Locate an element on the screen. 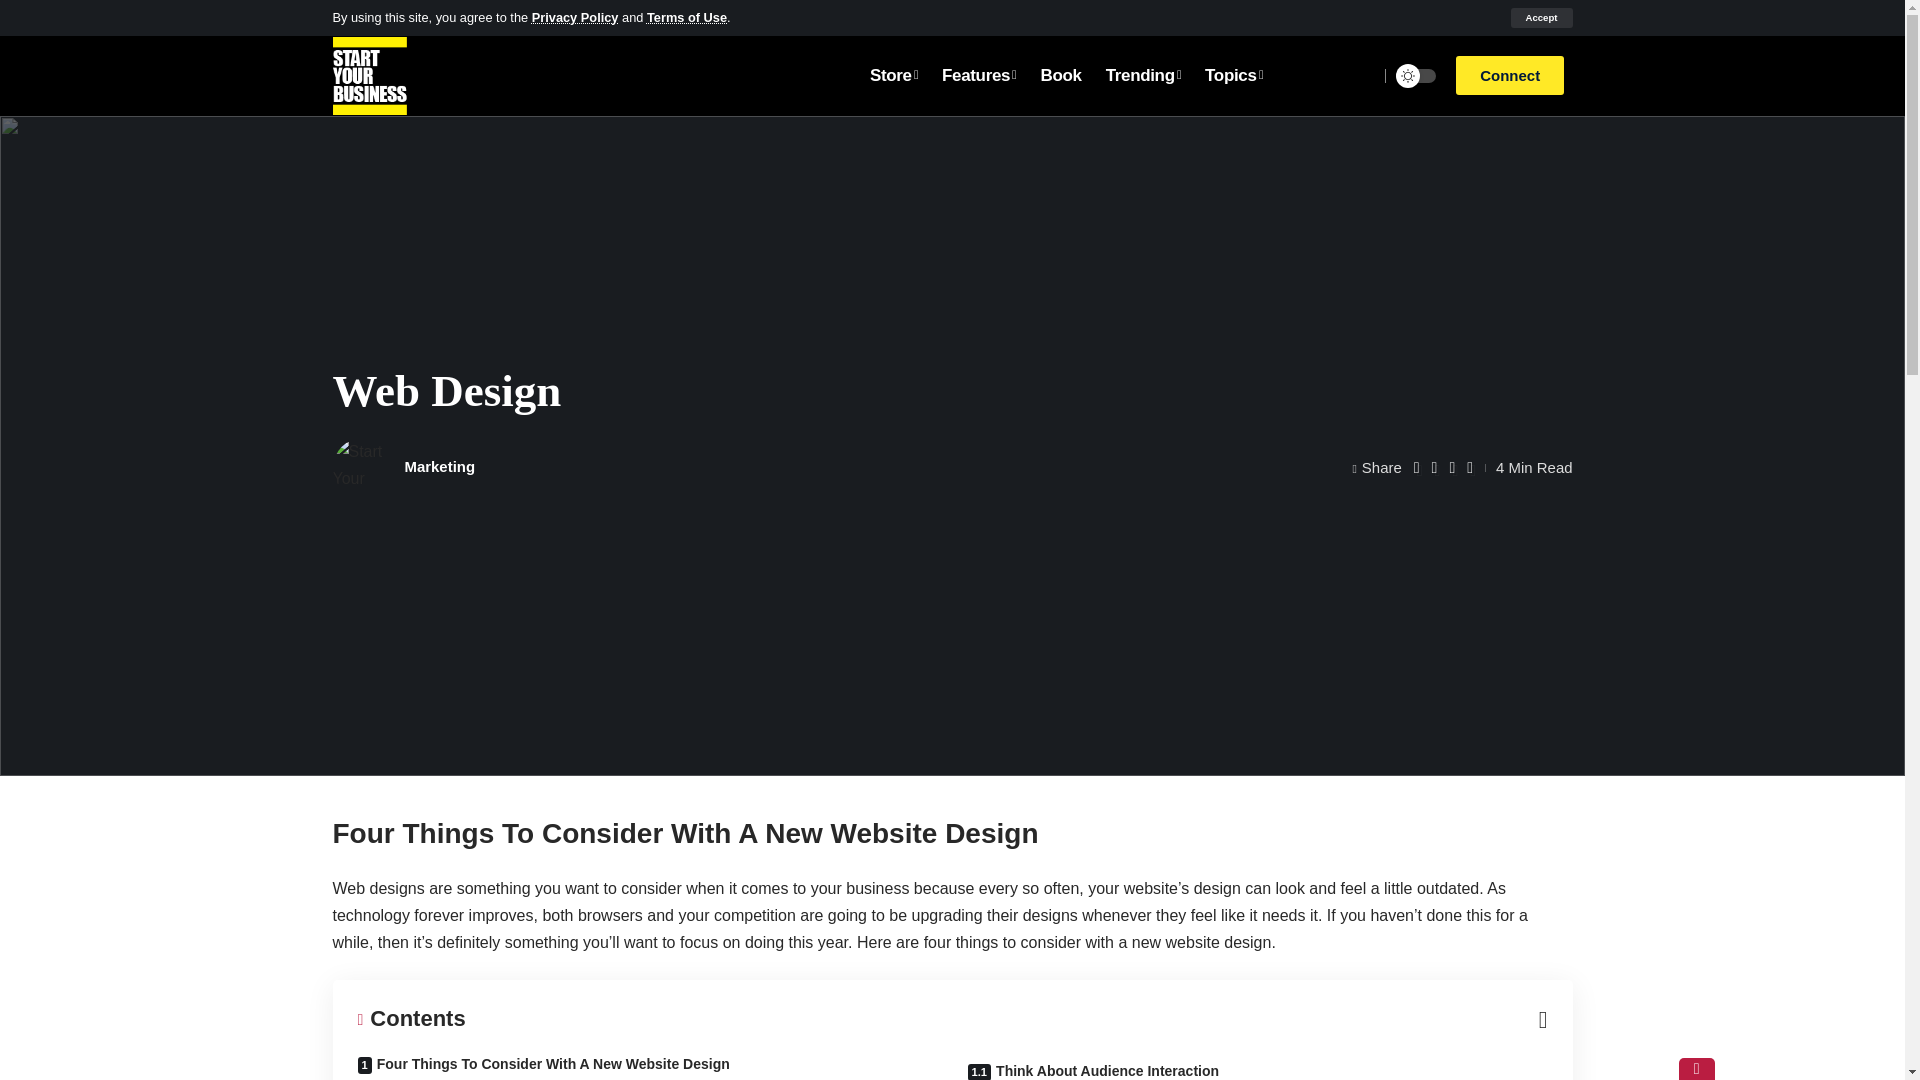  Trending is located at coordinates (1143, 75).